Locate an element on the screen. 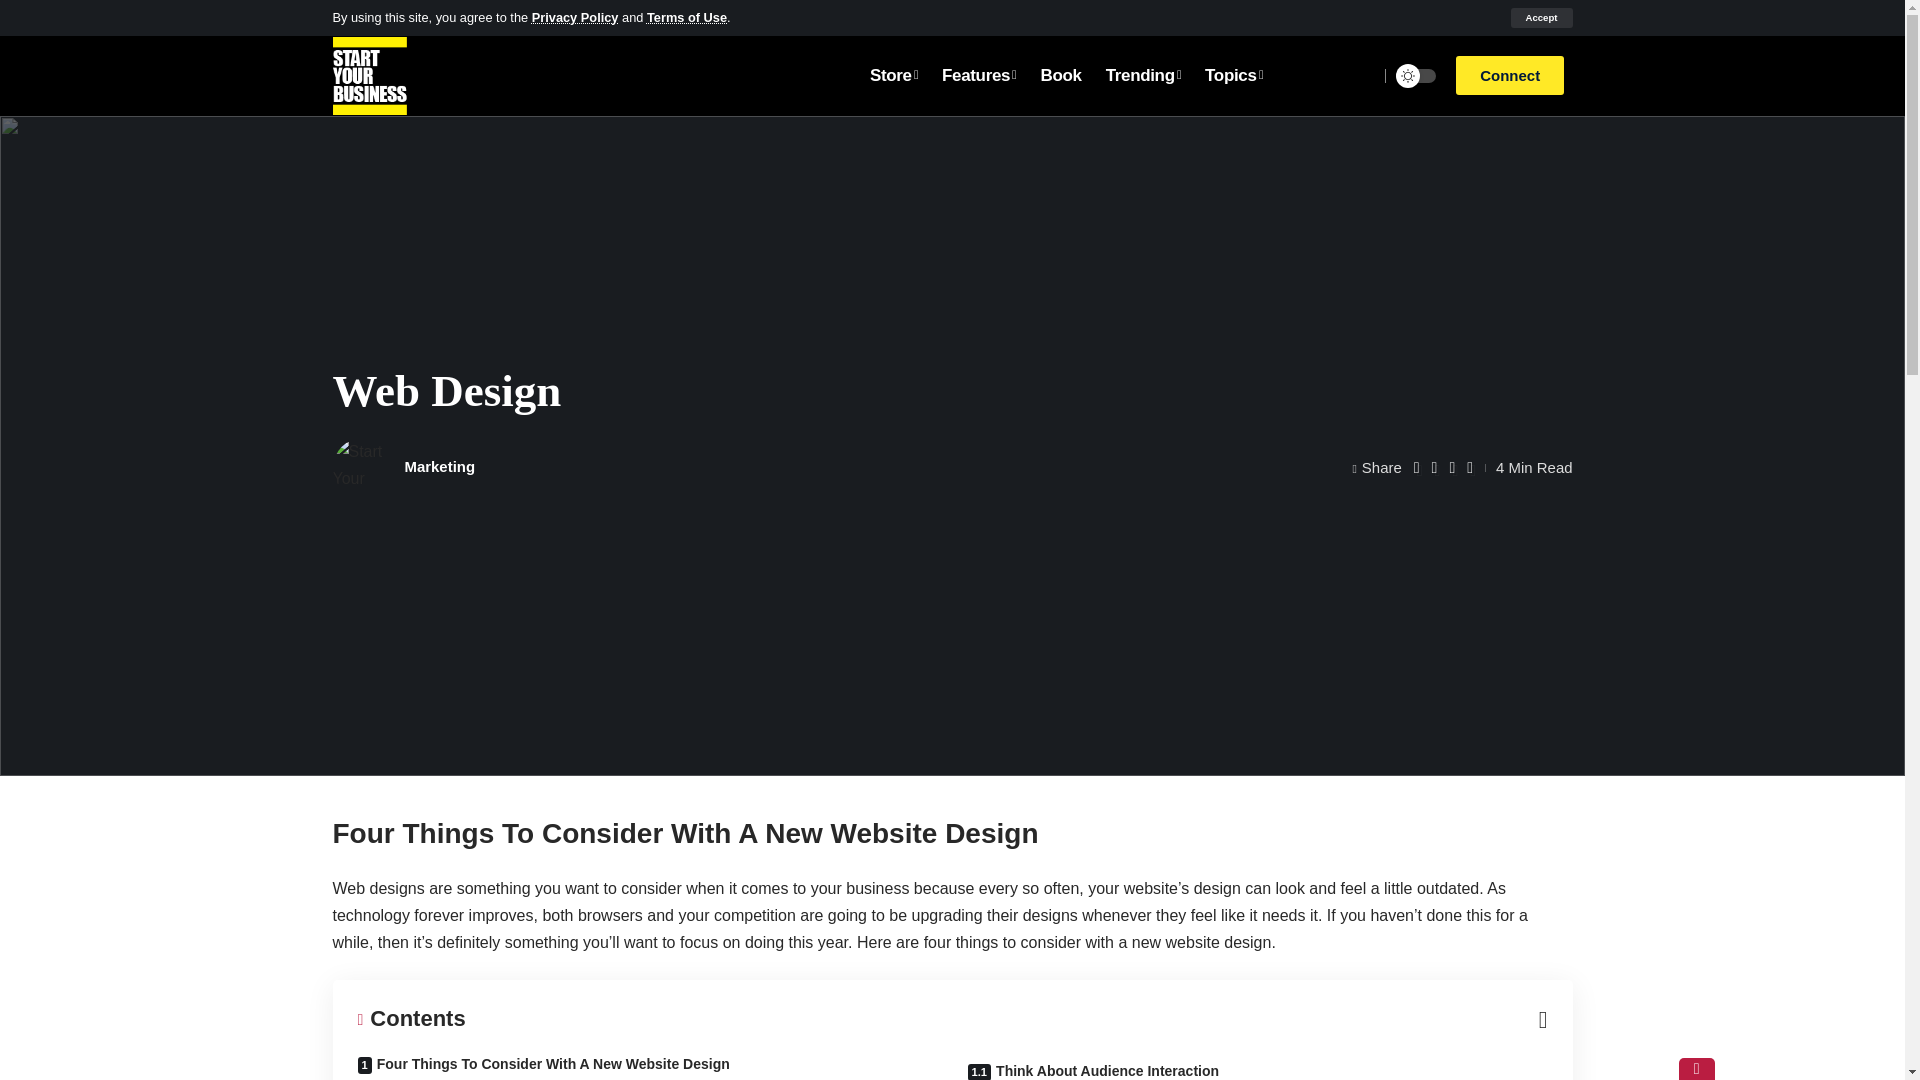  Trending is located at coordinates (1143, 75).